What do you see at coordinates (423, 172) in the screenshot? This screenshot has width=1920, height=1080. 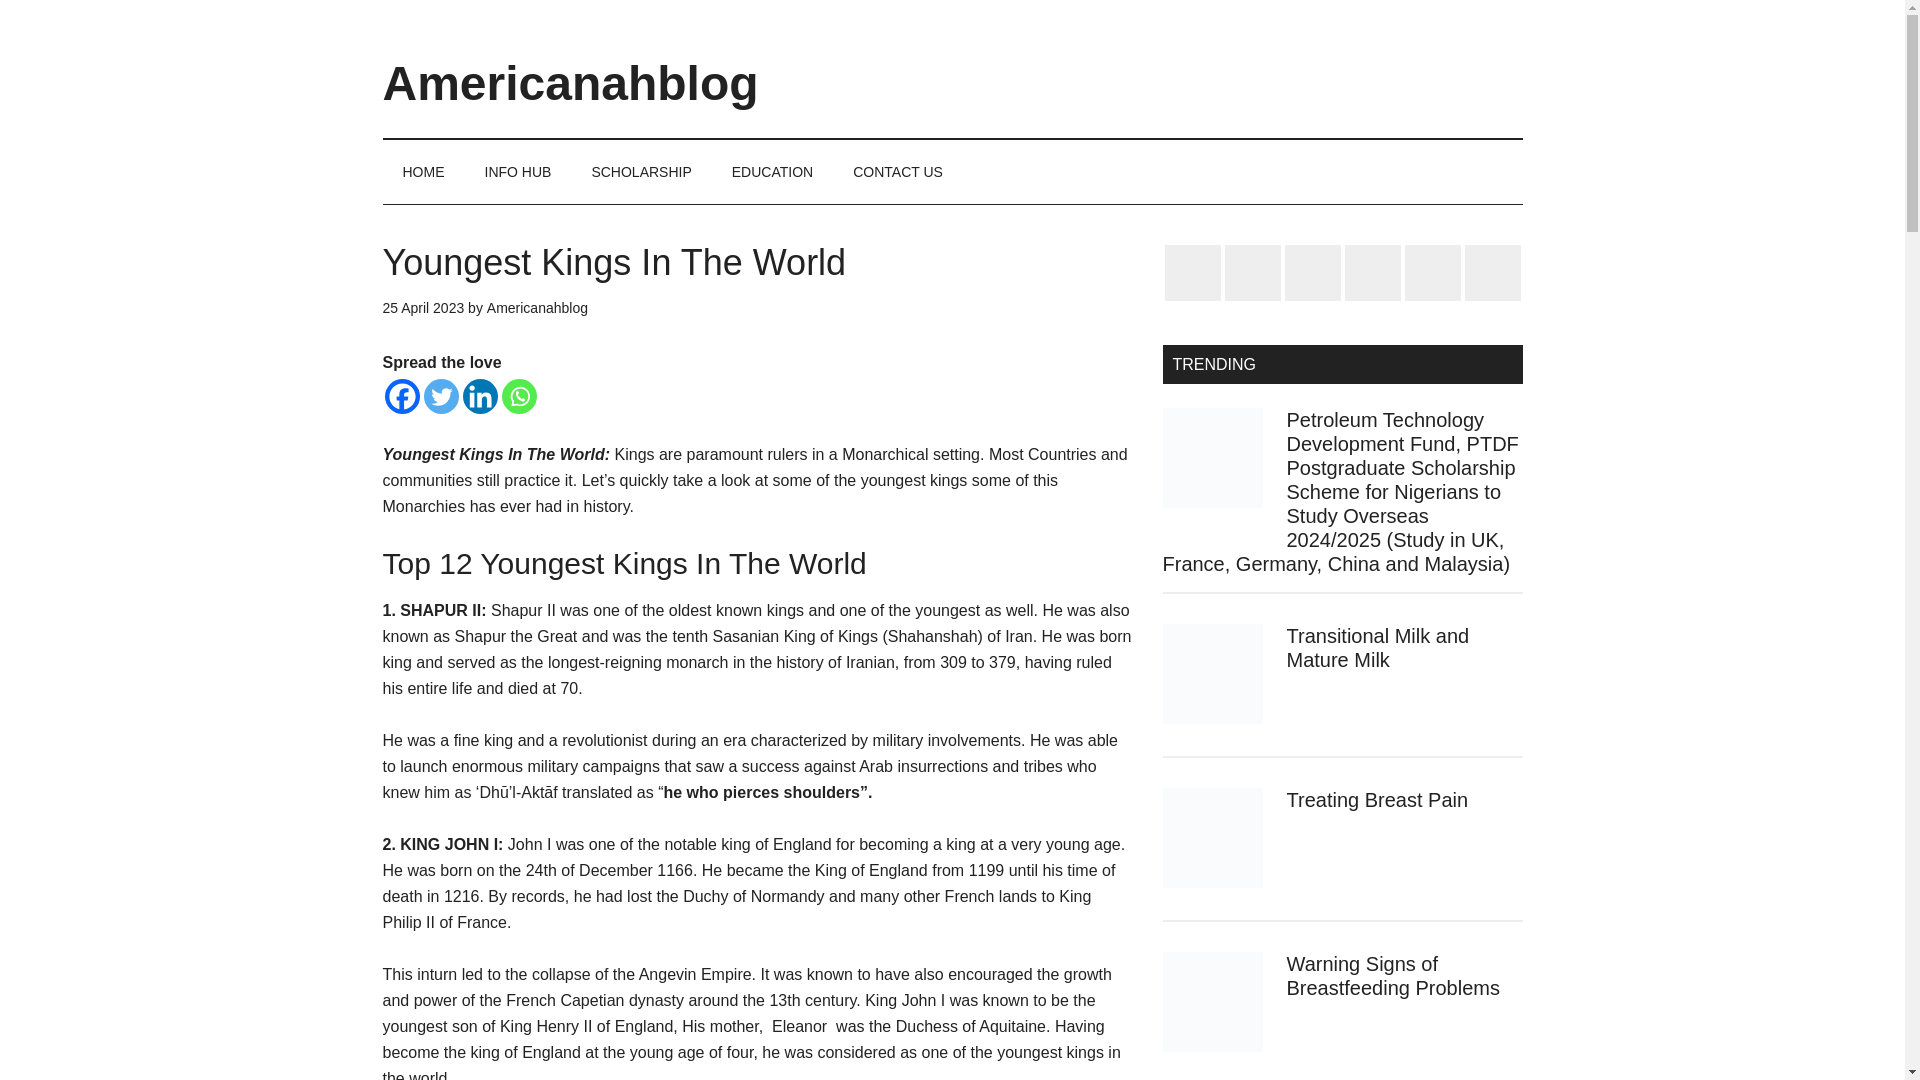 I see `HOME` at bounding box center [423, 172].